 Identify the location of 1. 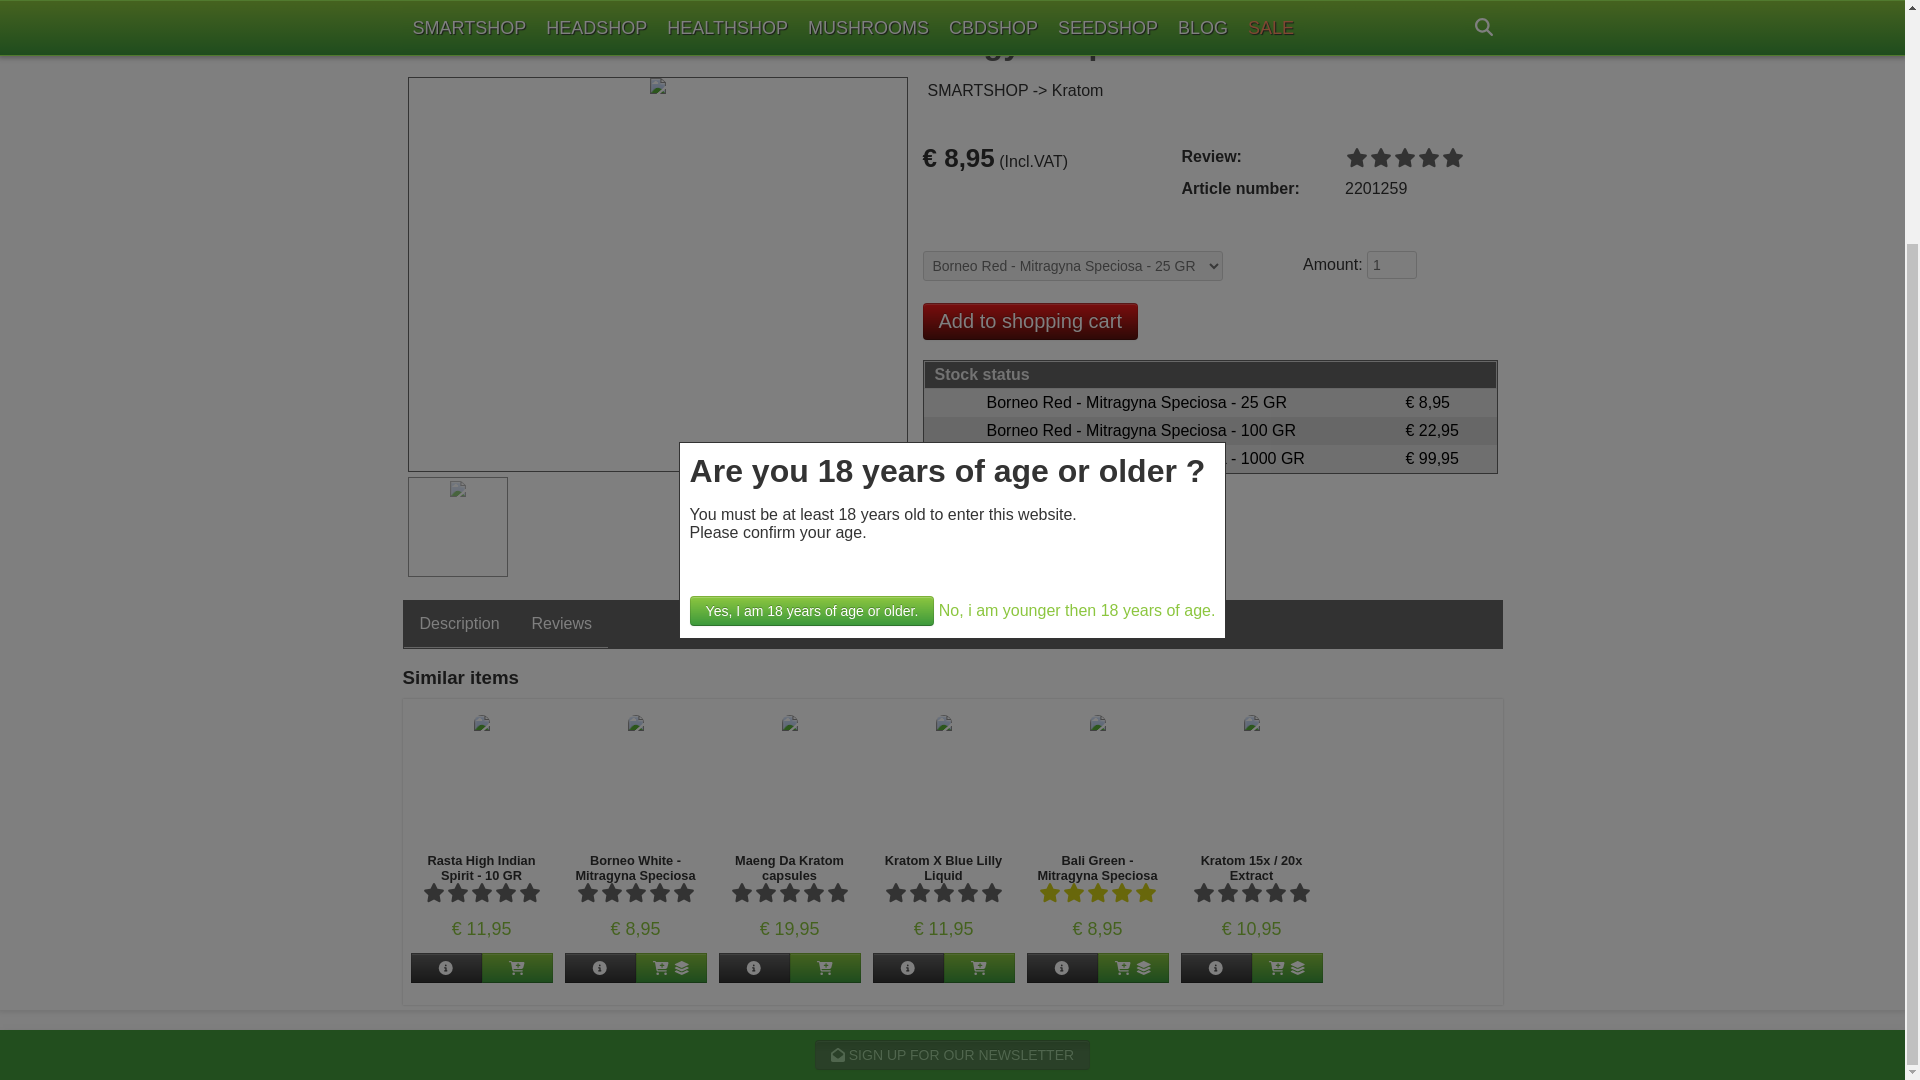
(1392, 264).